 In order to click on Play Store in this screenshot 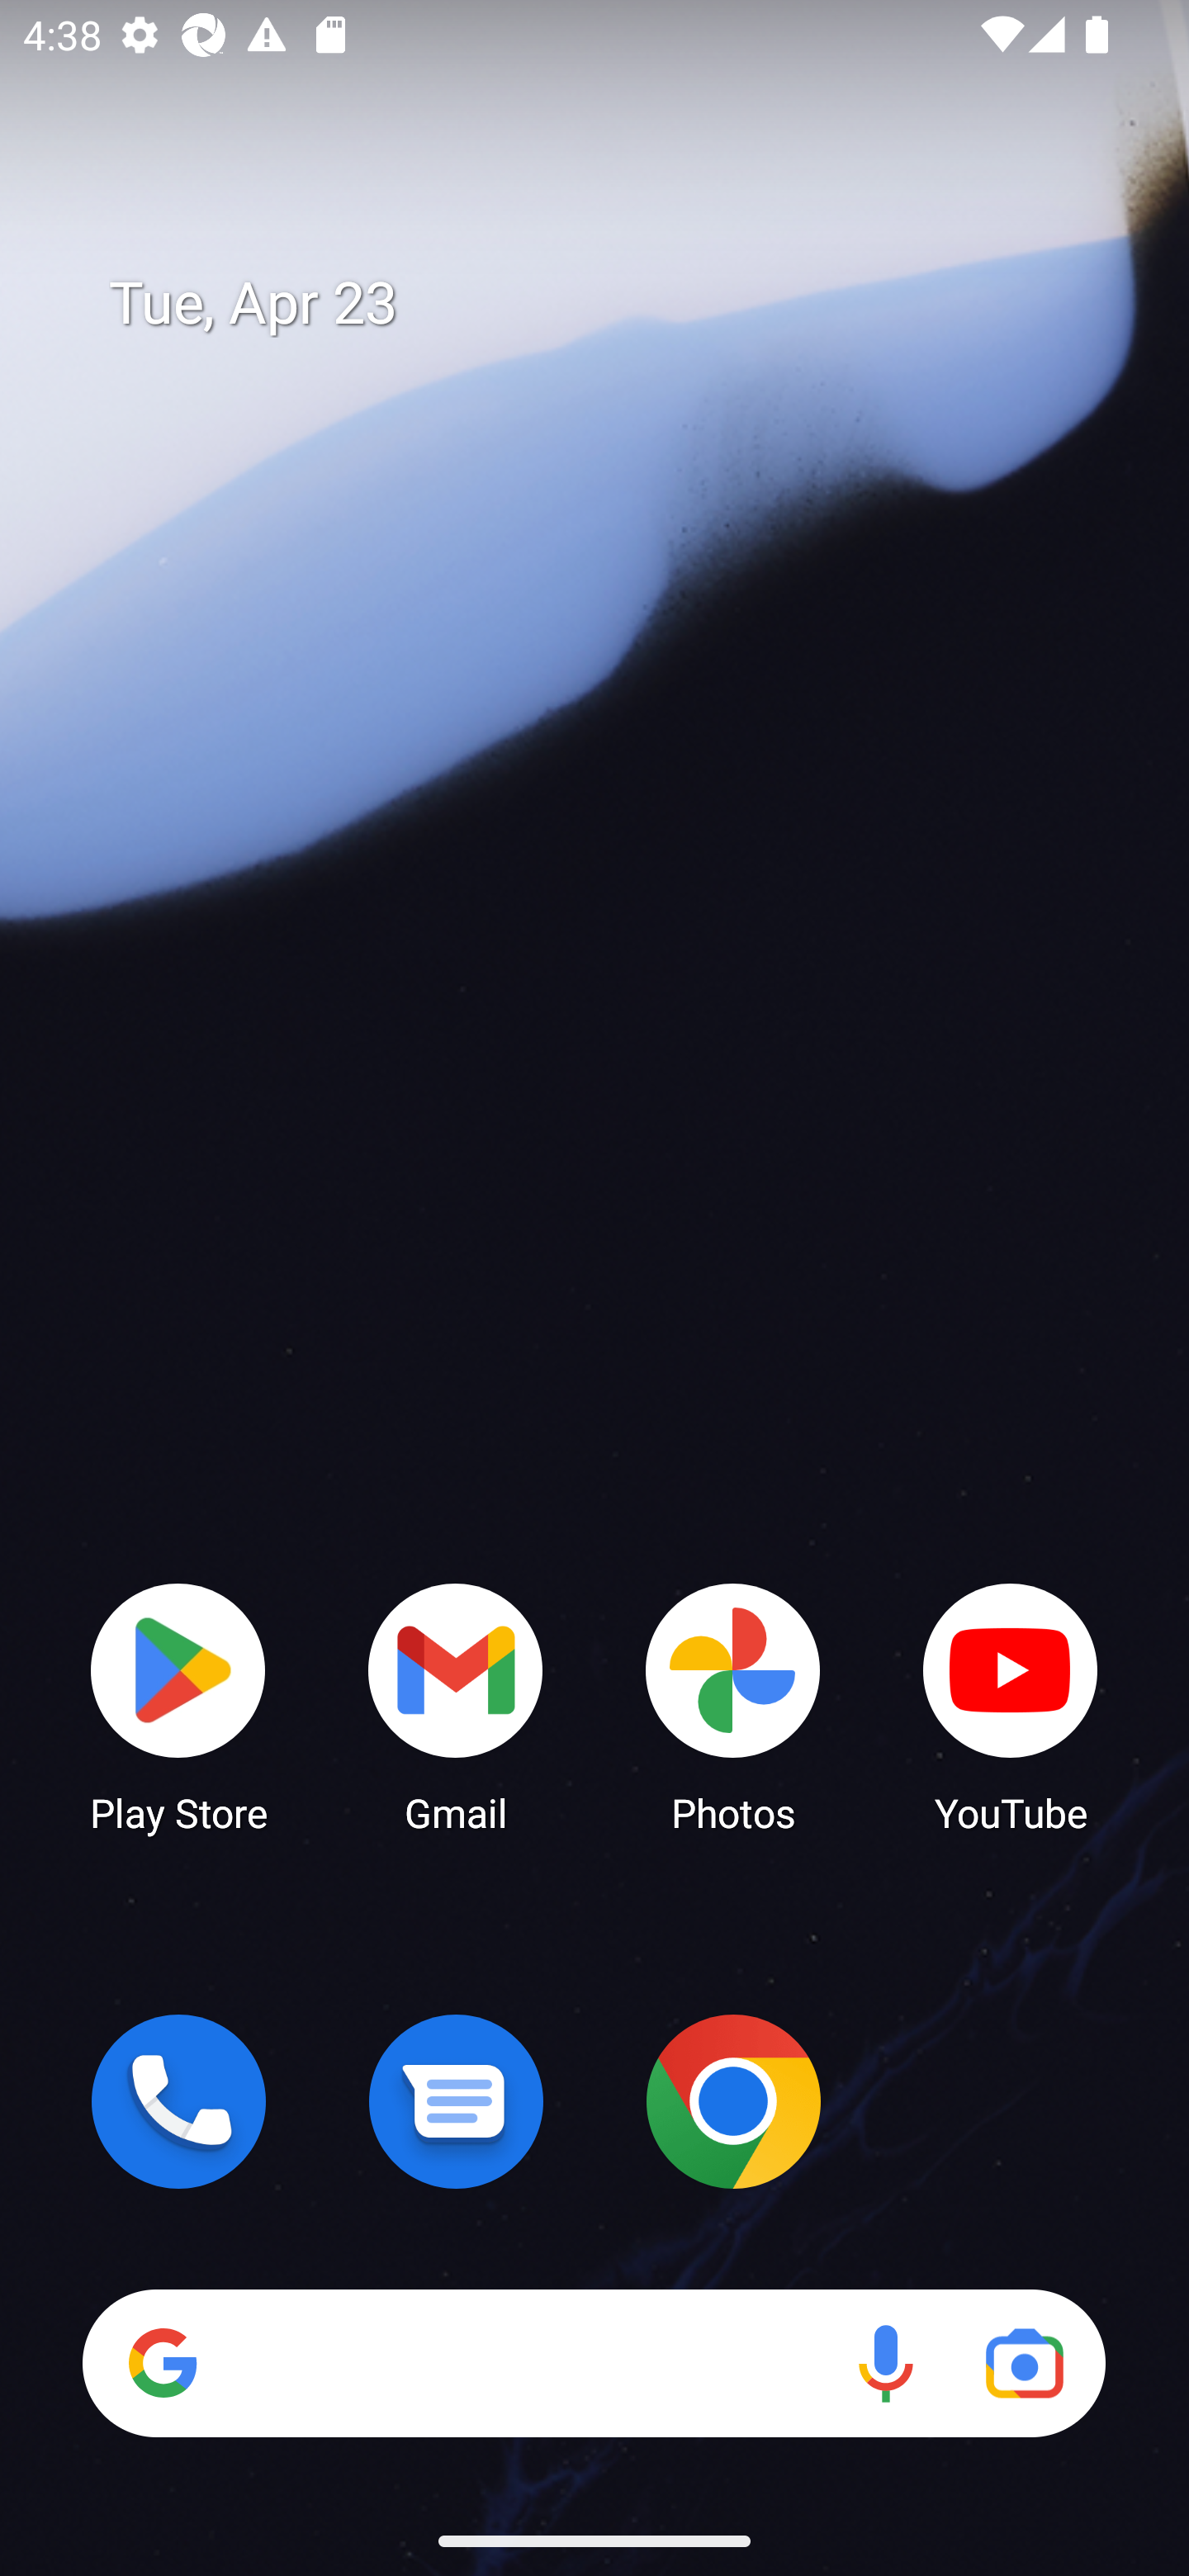, I will do `click(178, 1706)`.